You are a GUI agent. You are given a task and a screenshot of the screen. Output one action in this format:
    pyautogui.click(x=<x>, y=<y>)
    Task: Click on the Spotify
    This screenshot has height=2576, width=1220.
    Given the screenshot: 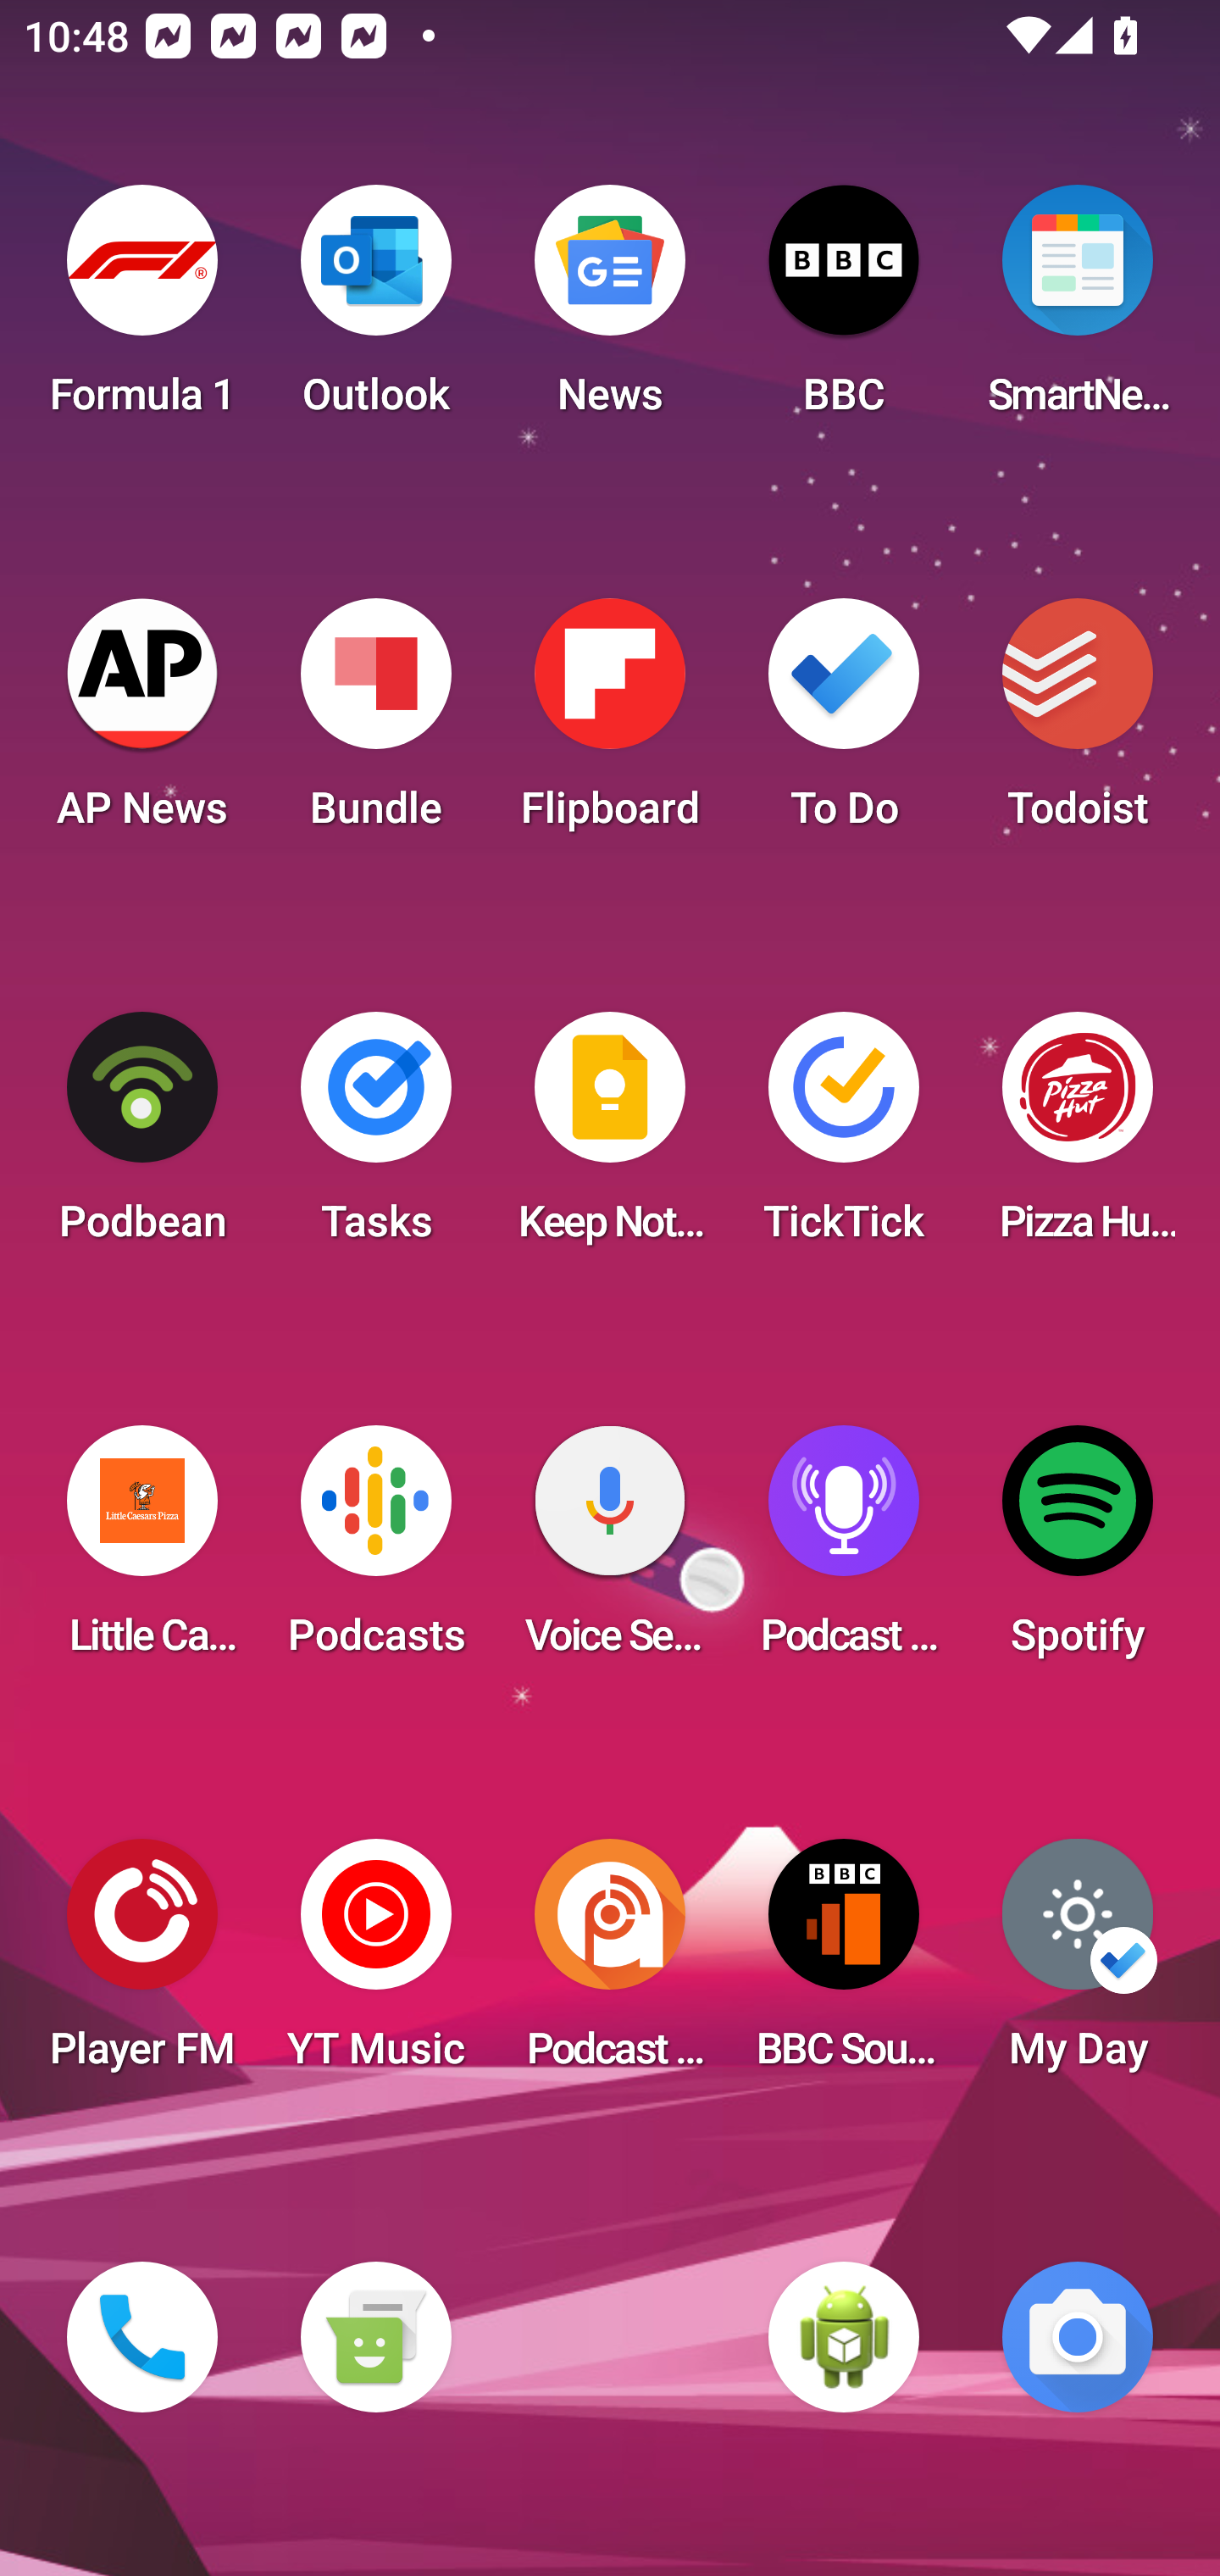 What is the action you would take?
    pyautogui.click(x=1078, y=1551)
    